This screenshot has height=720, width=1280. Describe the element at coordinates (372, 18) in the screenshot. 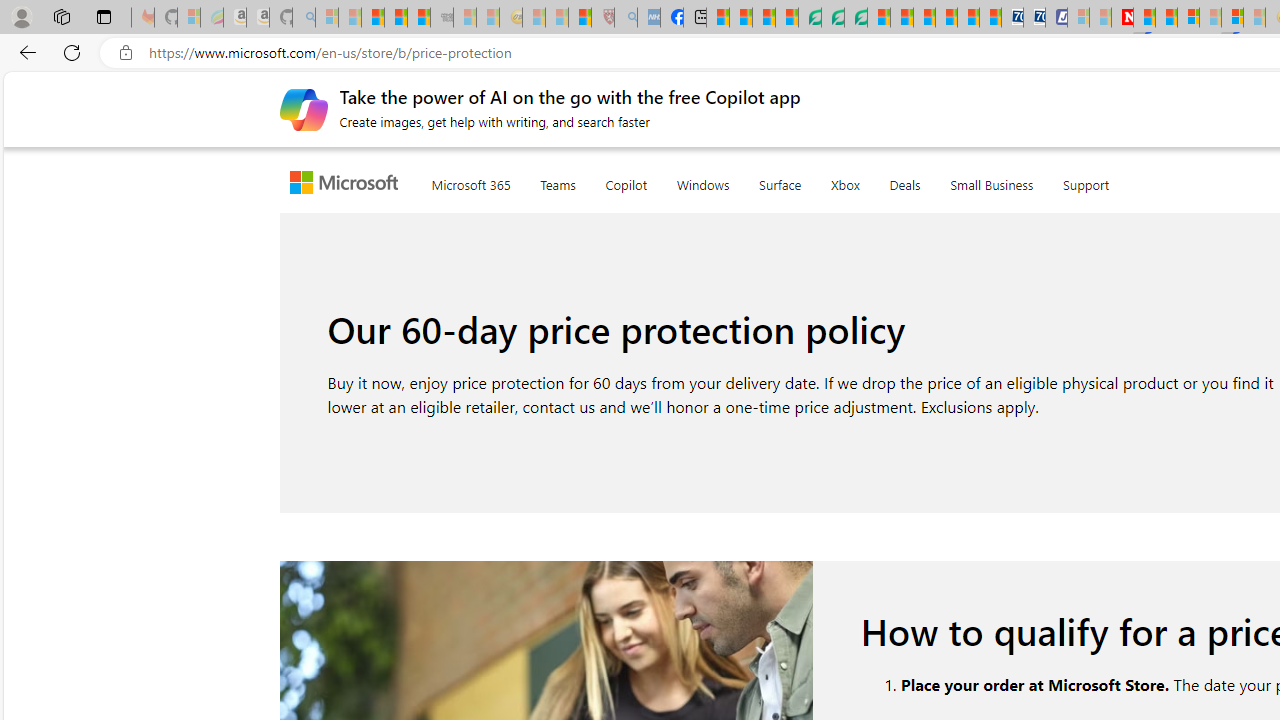

I see `The Weather Channel - MSN` at that location.